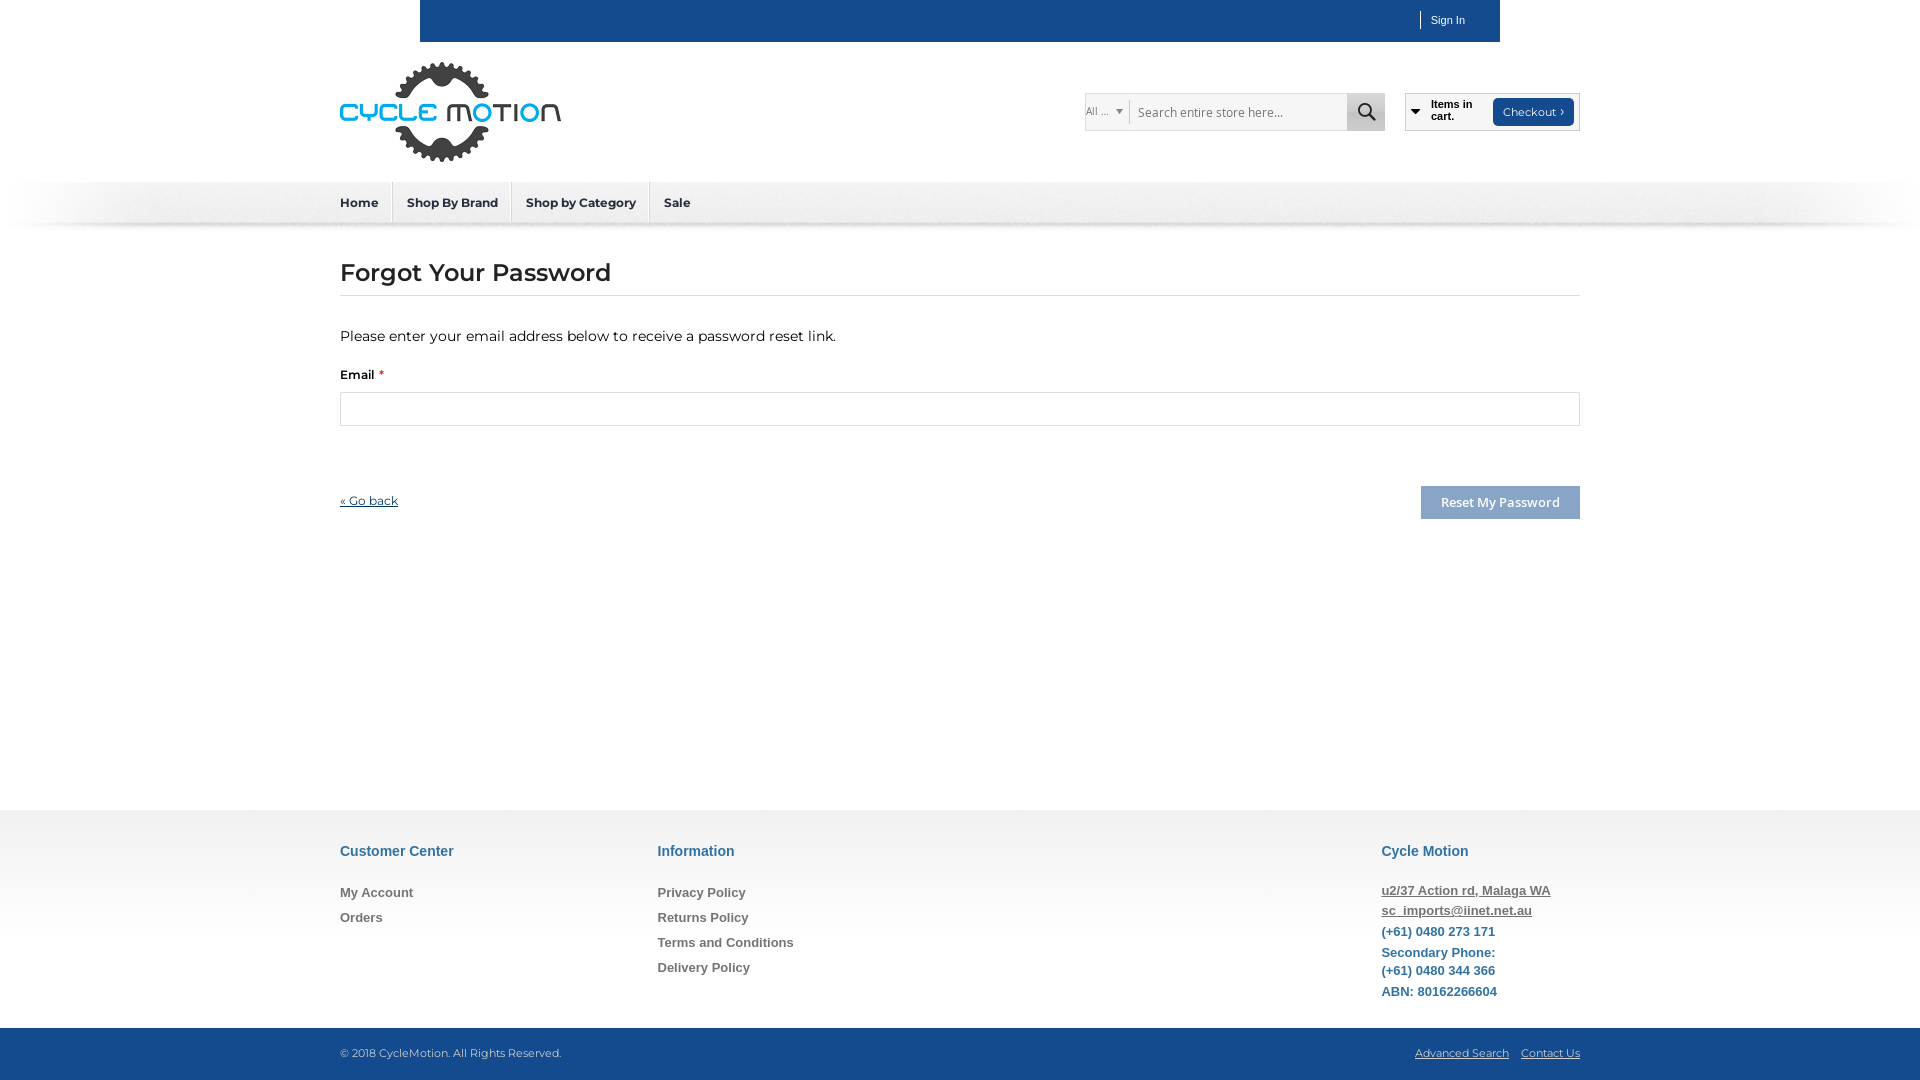 The height and width of the screenshot is (1080, 1920). What do you see at coordinates (1462, 1054) in the screenshot?
I see `Advanced Search` at bounding box center [1462, 1054].